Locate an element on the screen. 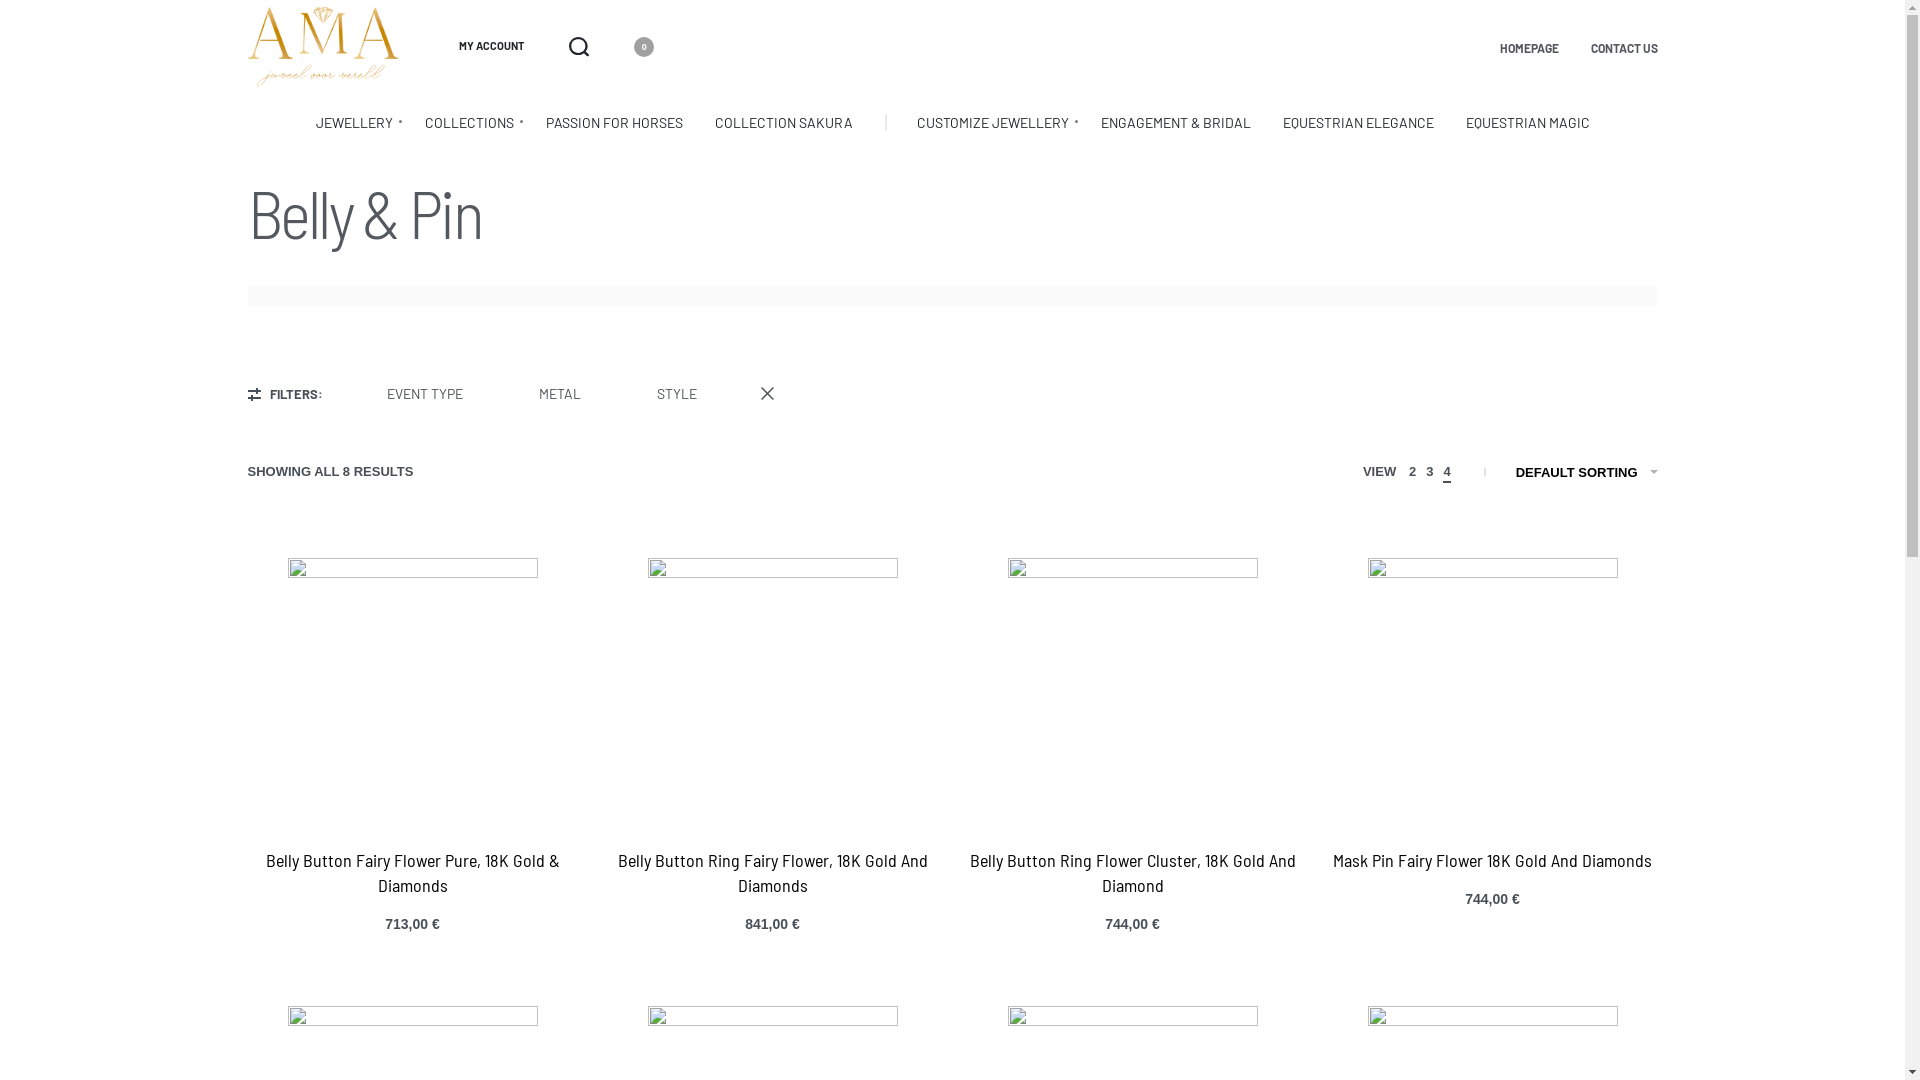 This screenshot has width=1920, height=1080. JEWELLERY is located at coordinates (354, 123).